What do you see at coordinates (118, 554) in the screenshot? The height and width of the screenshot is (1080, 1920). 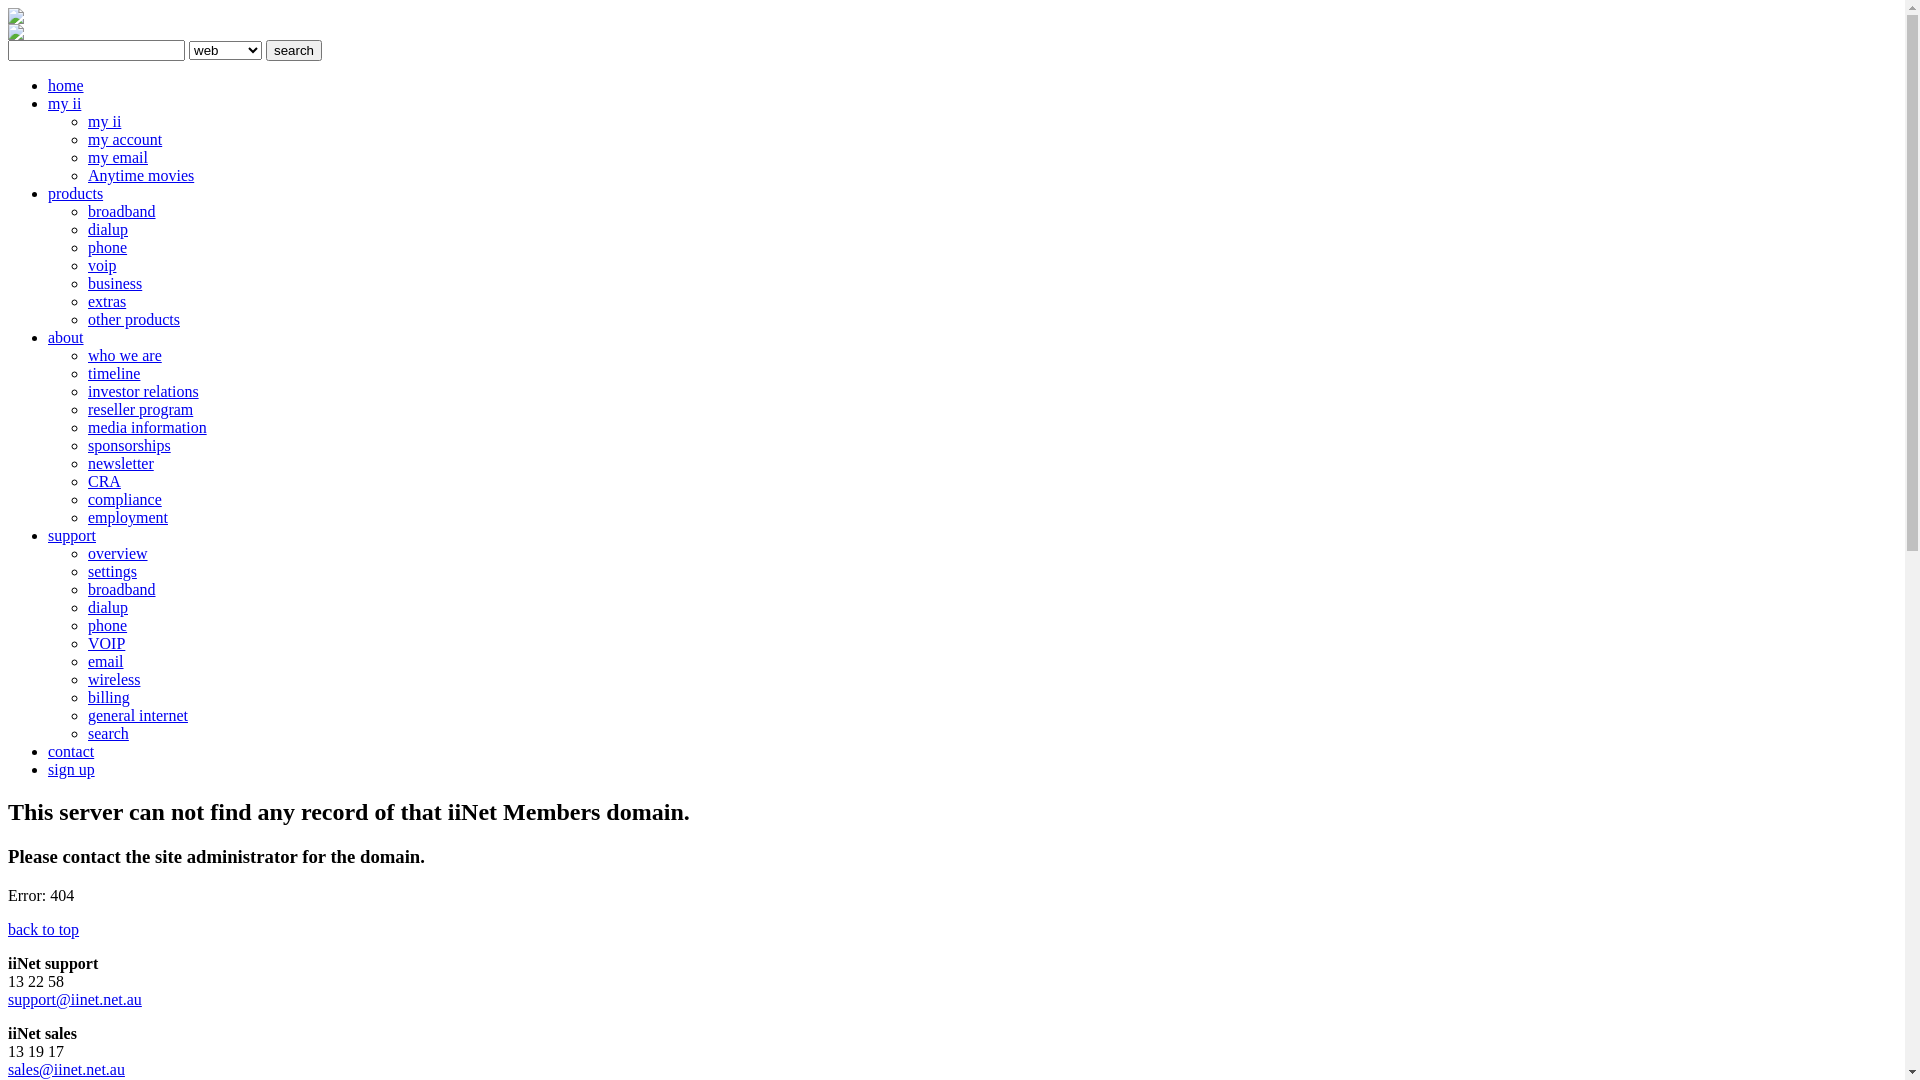 I see `overview` at bounding box center [118, 554].